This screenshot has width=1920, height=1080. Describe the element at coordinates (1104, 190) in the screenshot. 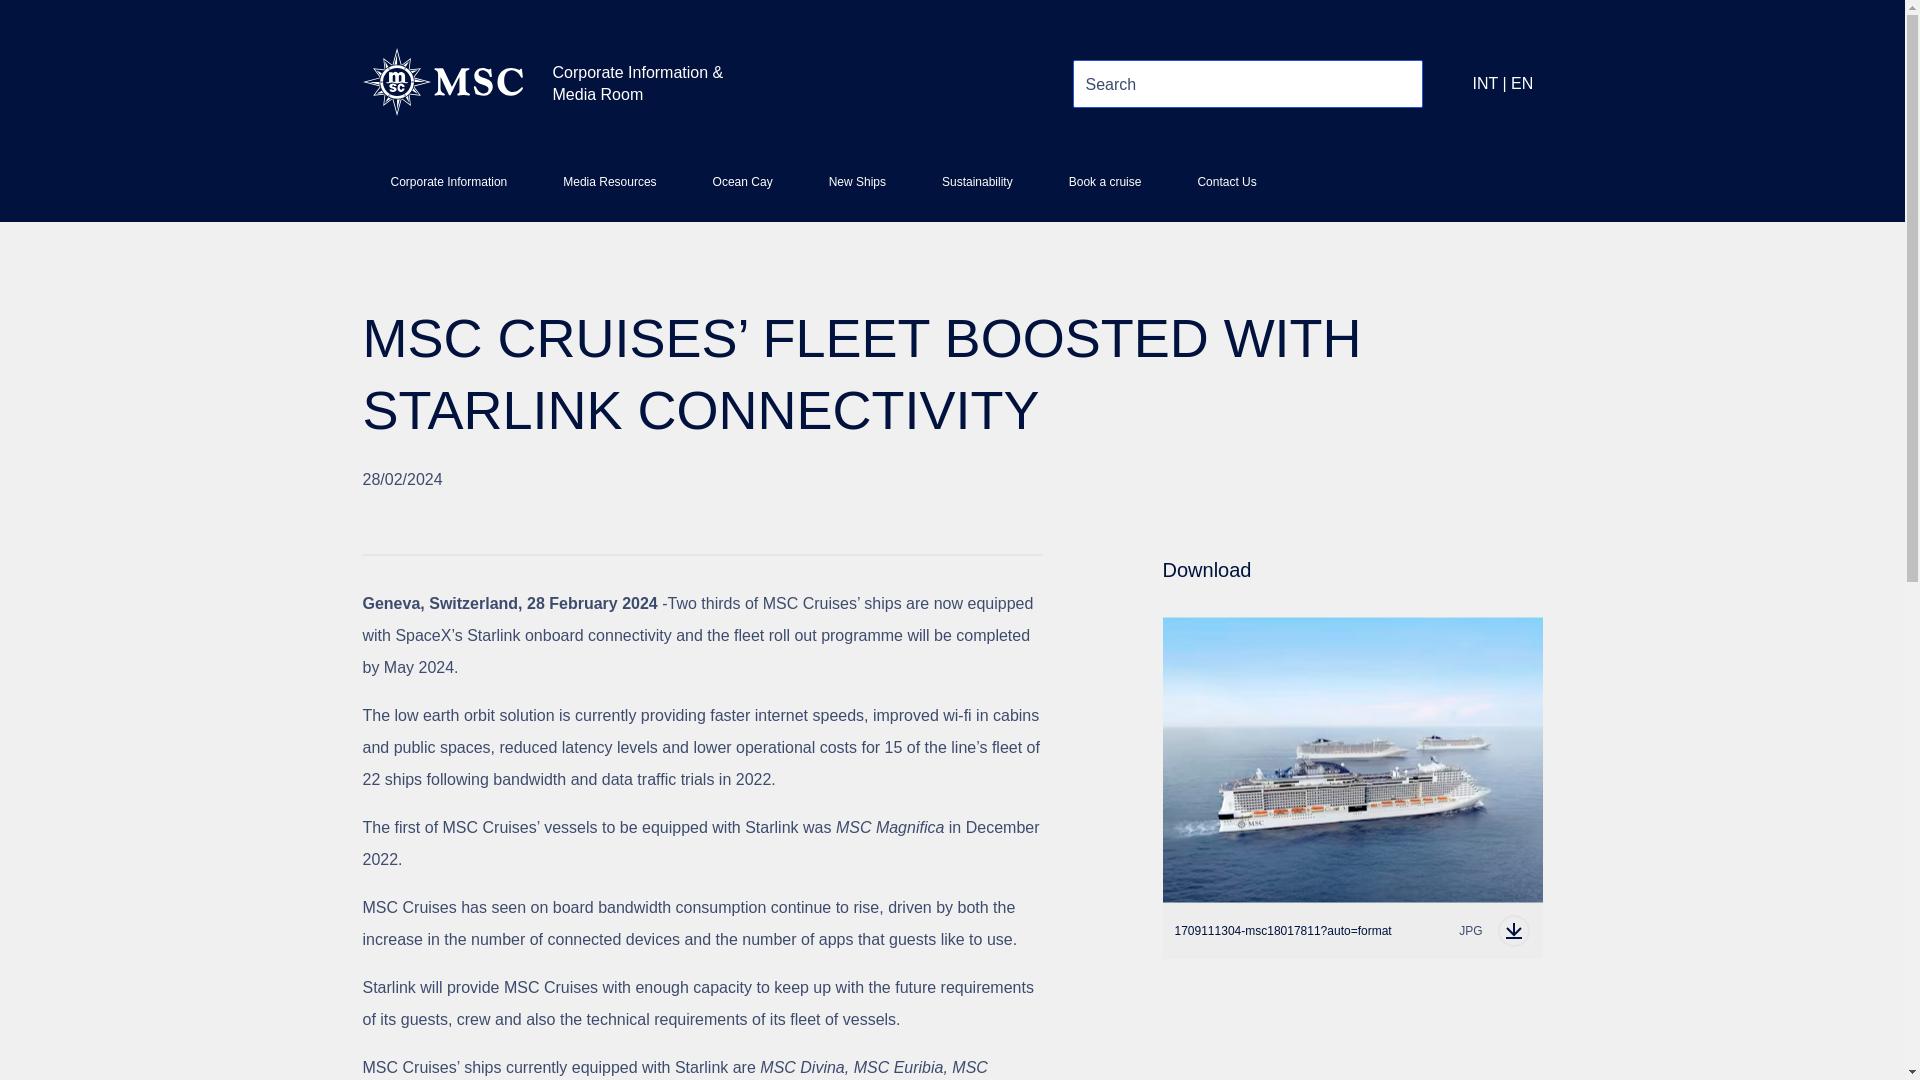

I see `Book a cruise` at that location.